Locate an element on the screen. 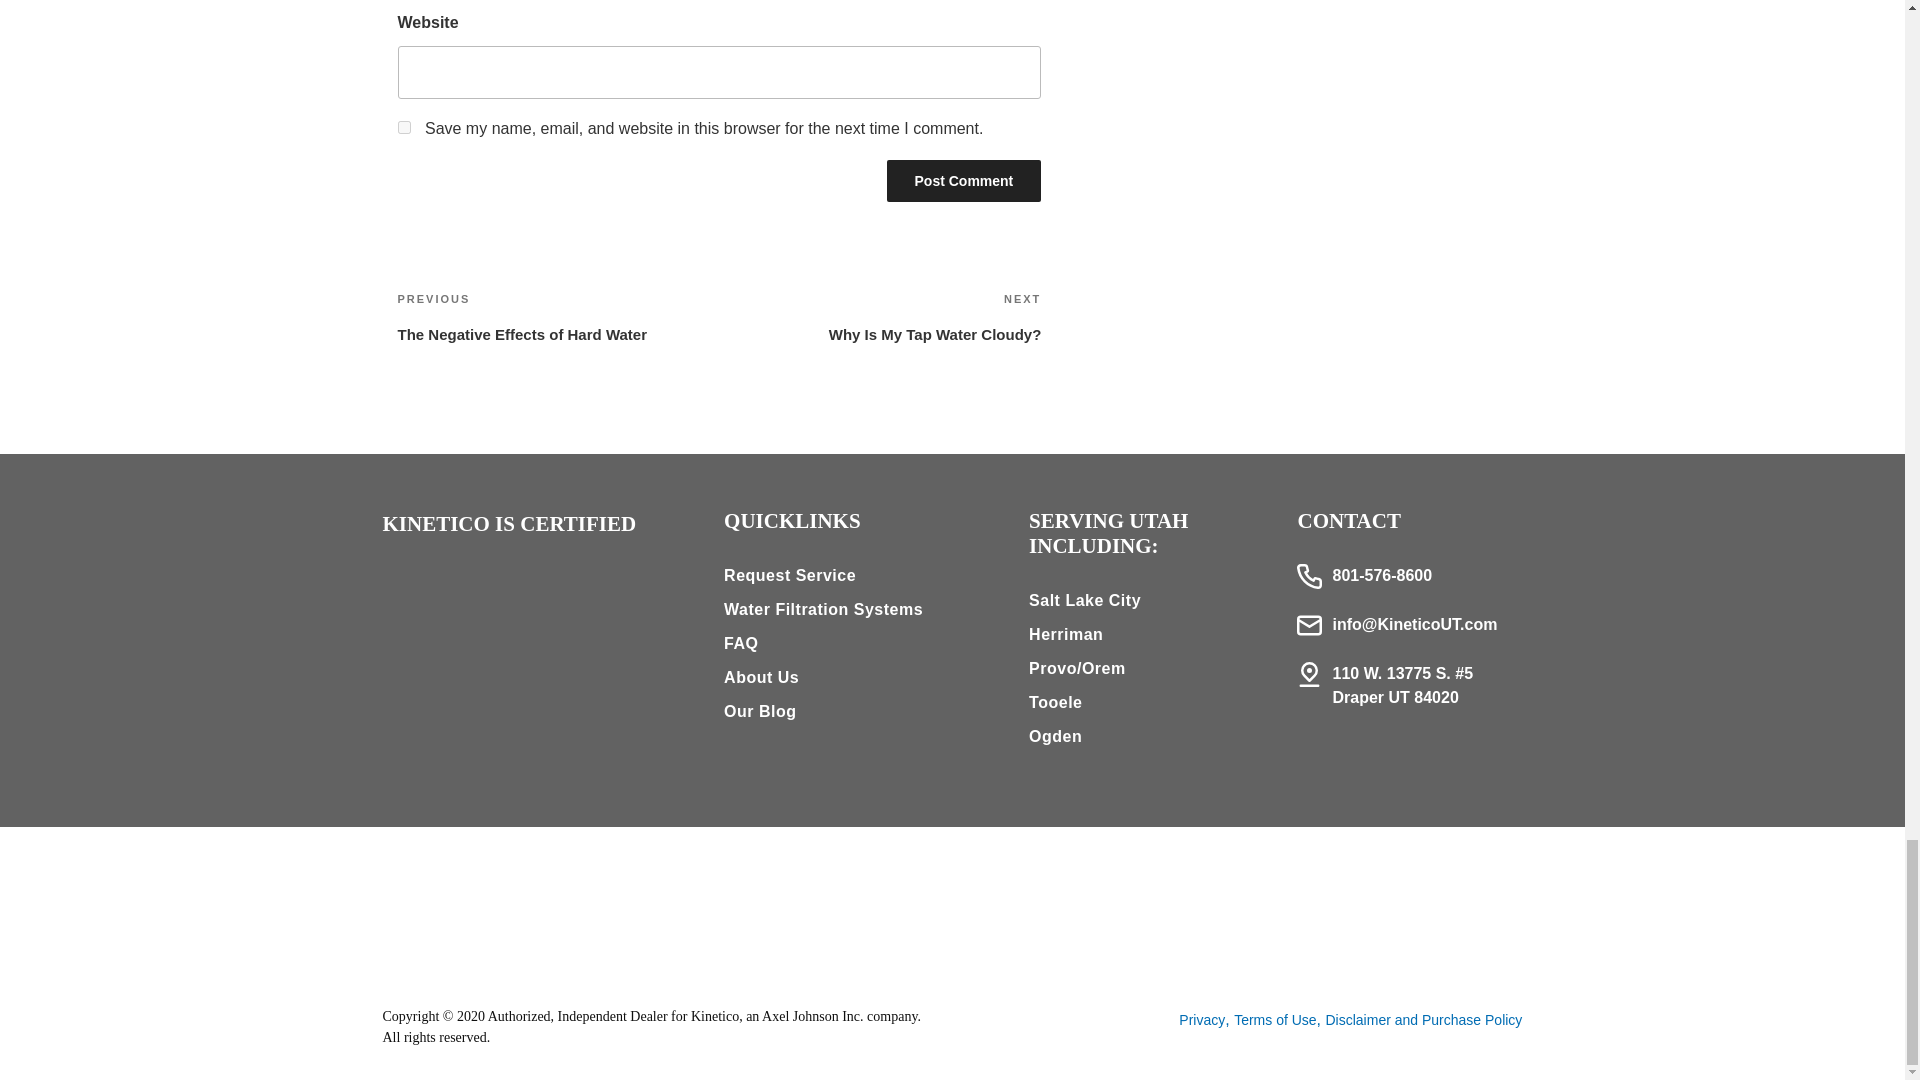 This screenshot has height=1080, width=1920. Post Comment is located at coordinates (622, 592).